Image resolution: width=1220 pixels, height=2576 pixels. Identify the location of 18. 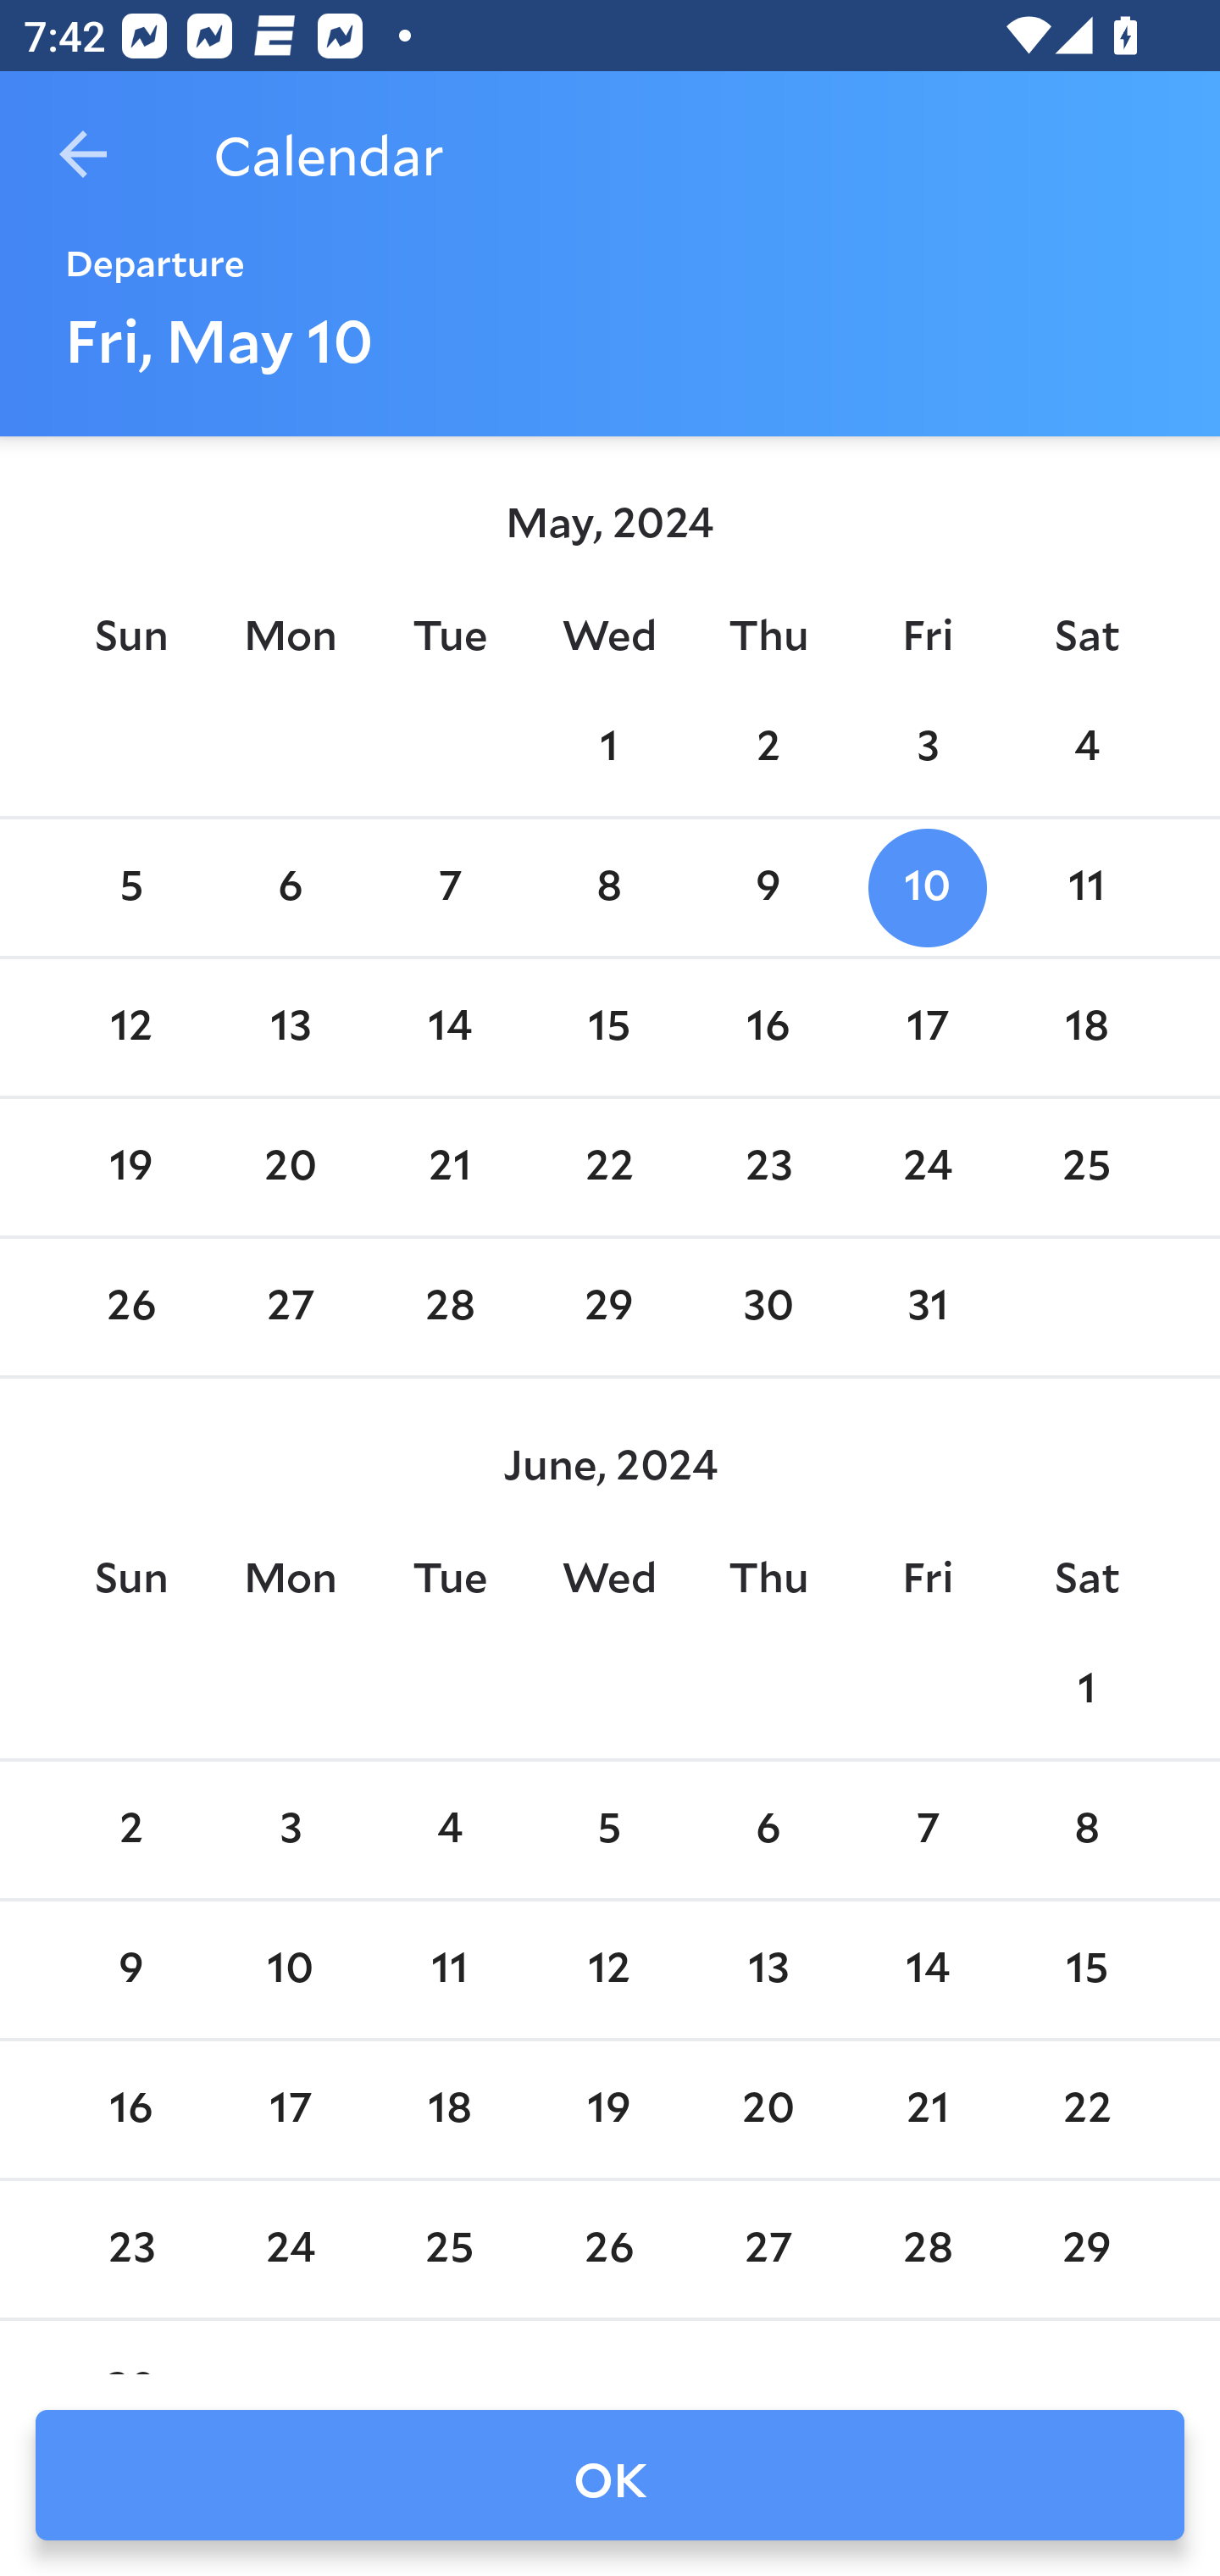
(1086, 1027).